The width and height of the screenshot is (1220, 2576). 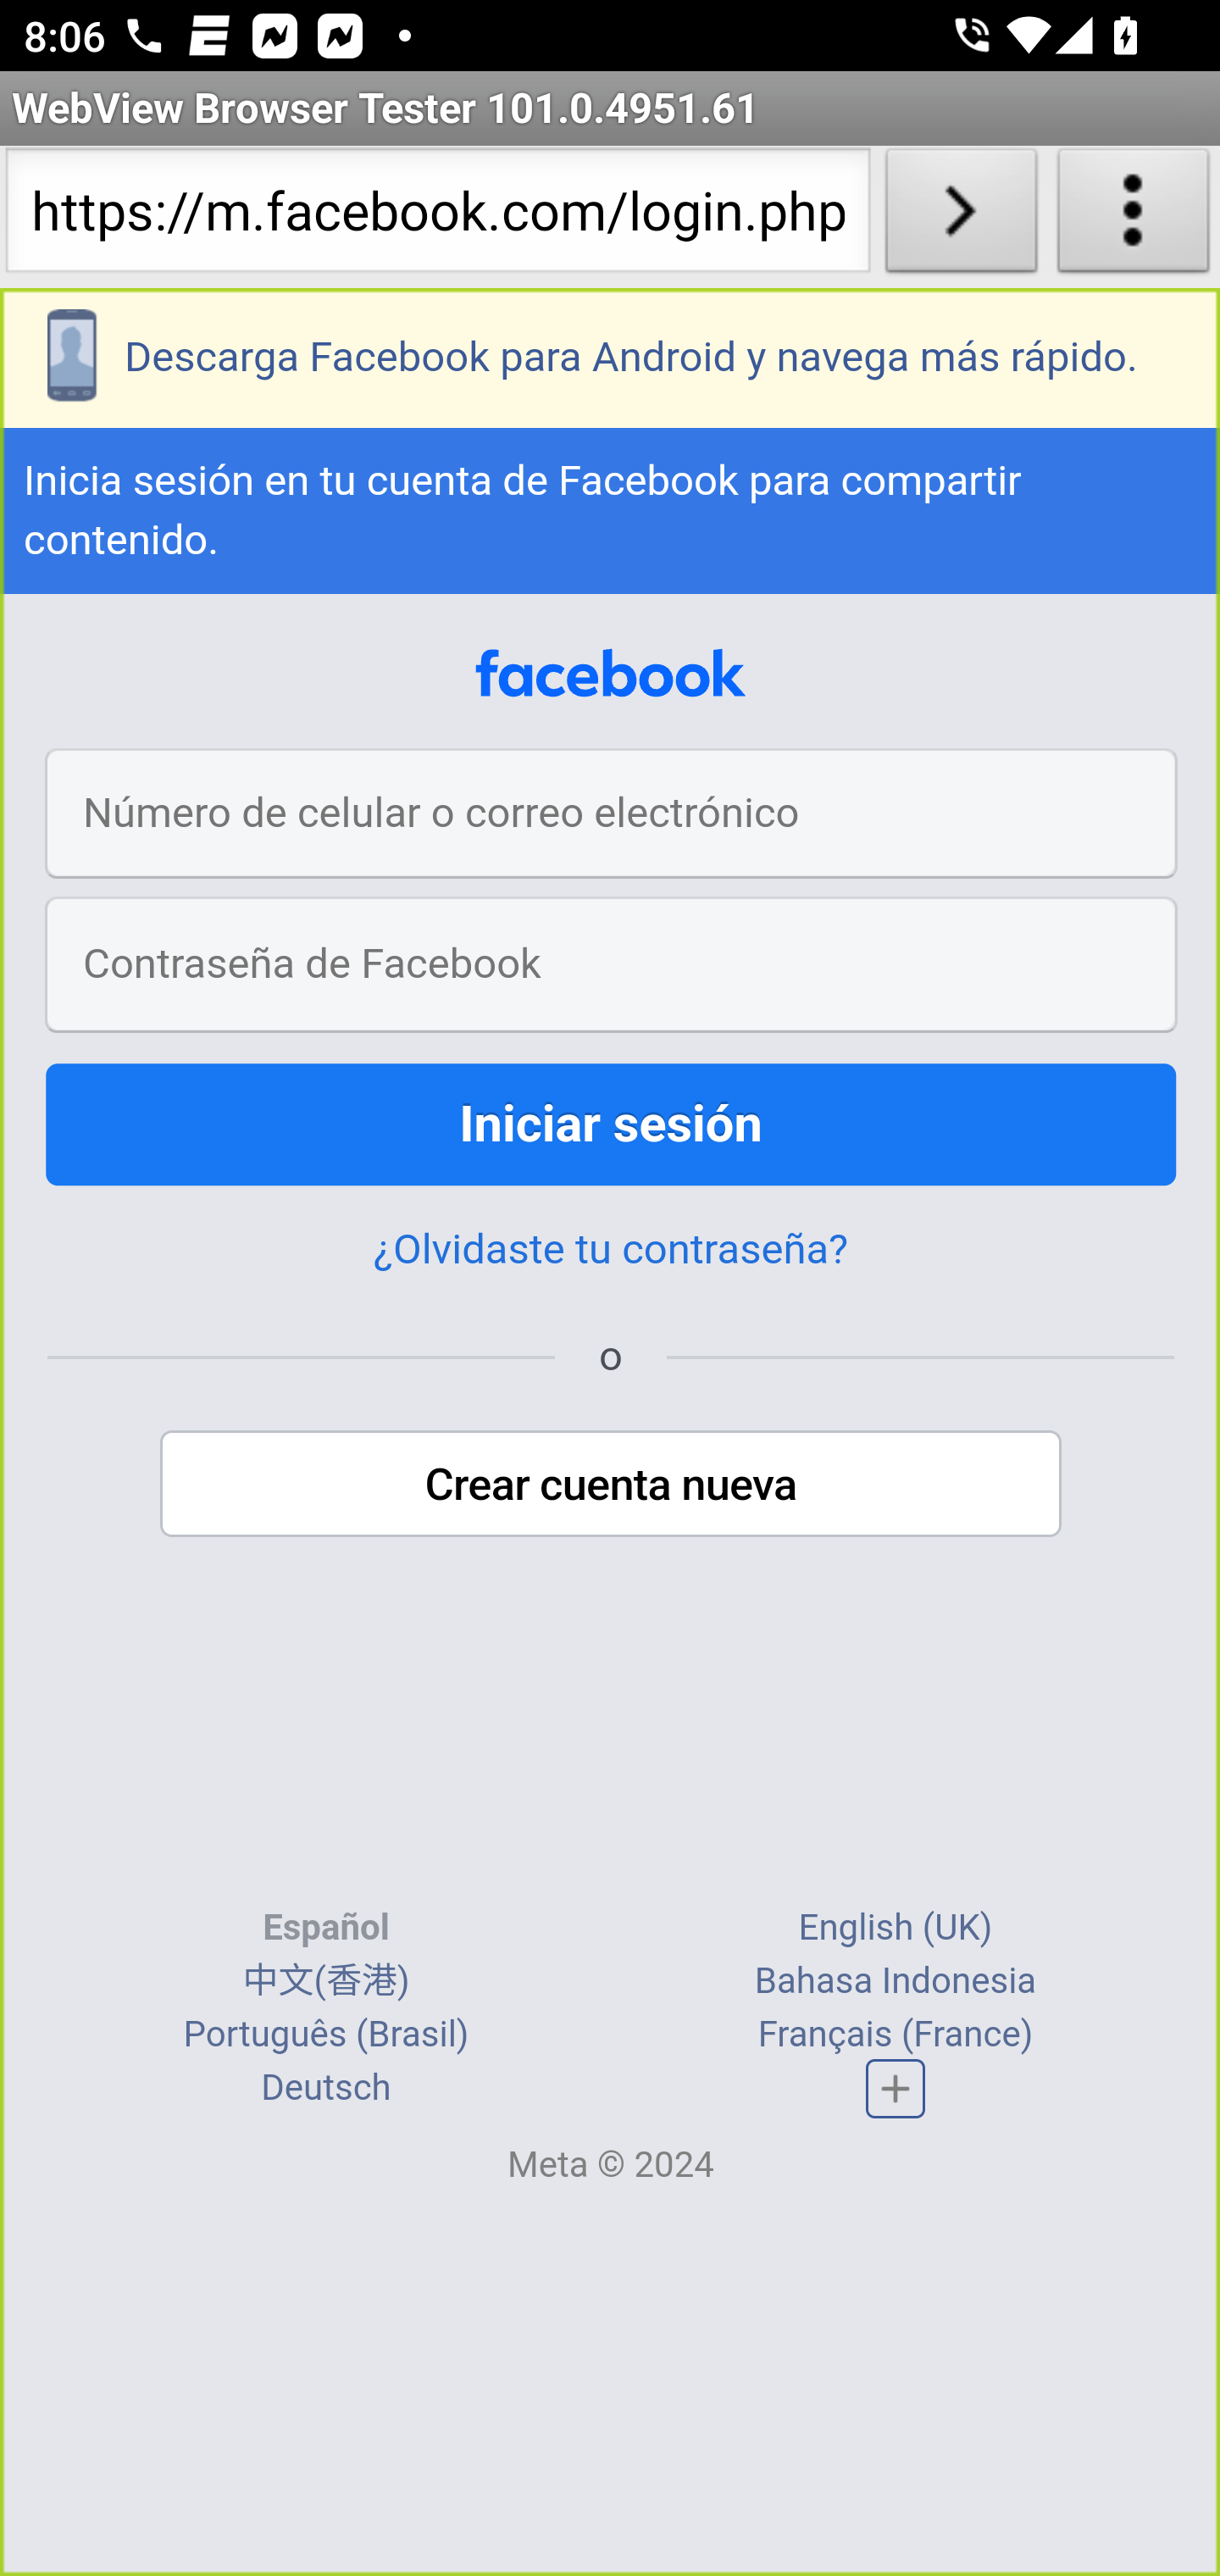 What do you see at coordinates (895, 2035) in the screenshot?
I see `Français (France)` at bounding box center [895, 2035].